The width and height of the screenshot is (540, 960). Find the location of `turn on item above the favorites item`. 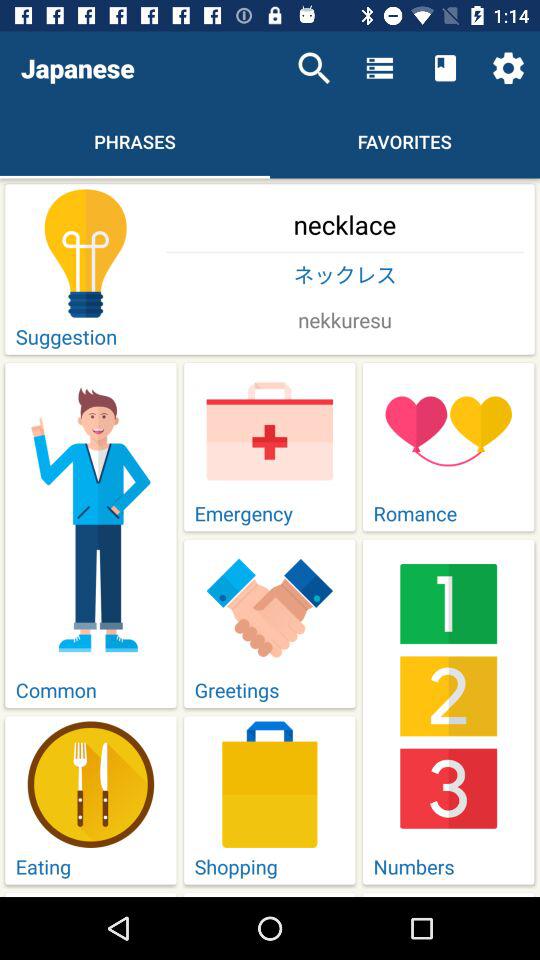

turn on item above the favorites item is located at coordinates (444, 68).